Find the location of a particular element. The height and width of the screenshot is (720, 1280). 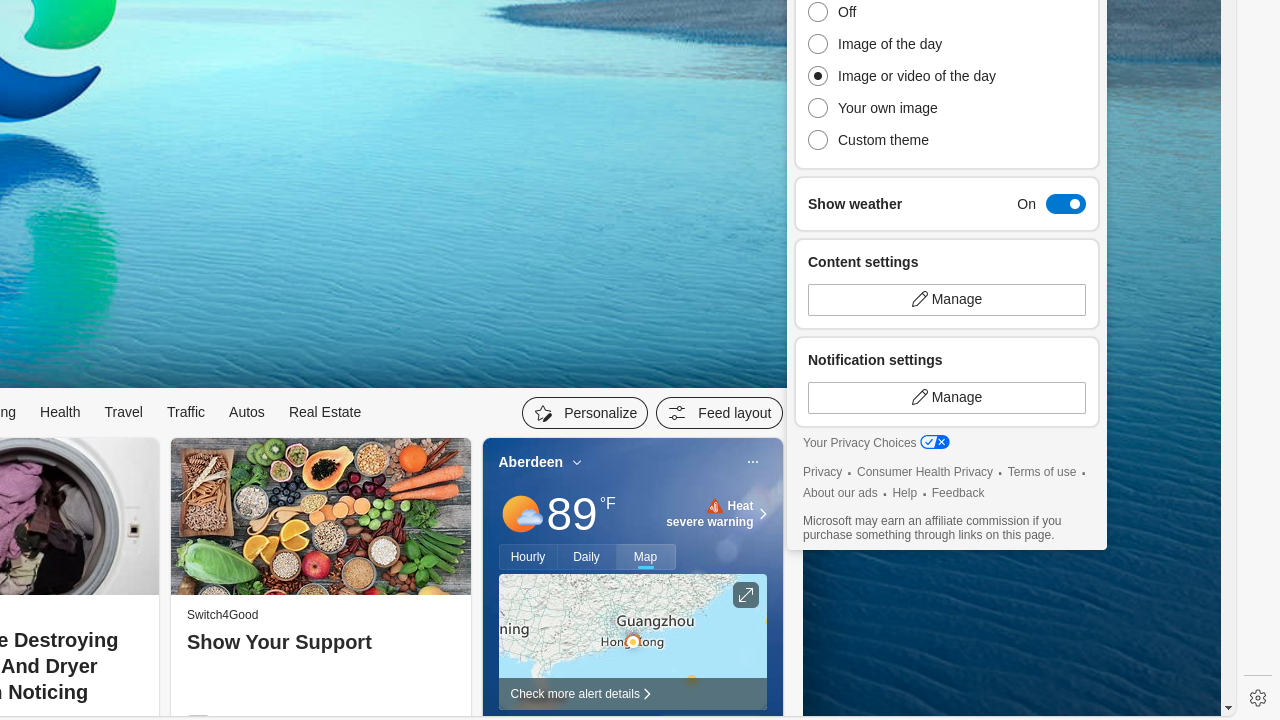

Aberdeen is located at coordinates (531, 462).